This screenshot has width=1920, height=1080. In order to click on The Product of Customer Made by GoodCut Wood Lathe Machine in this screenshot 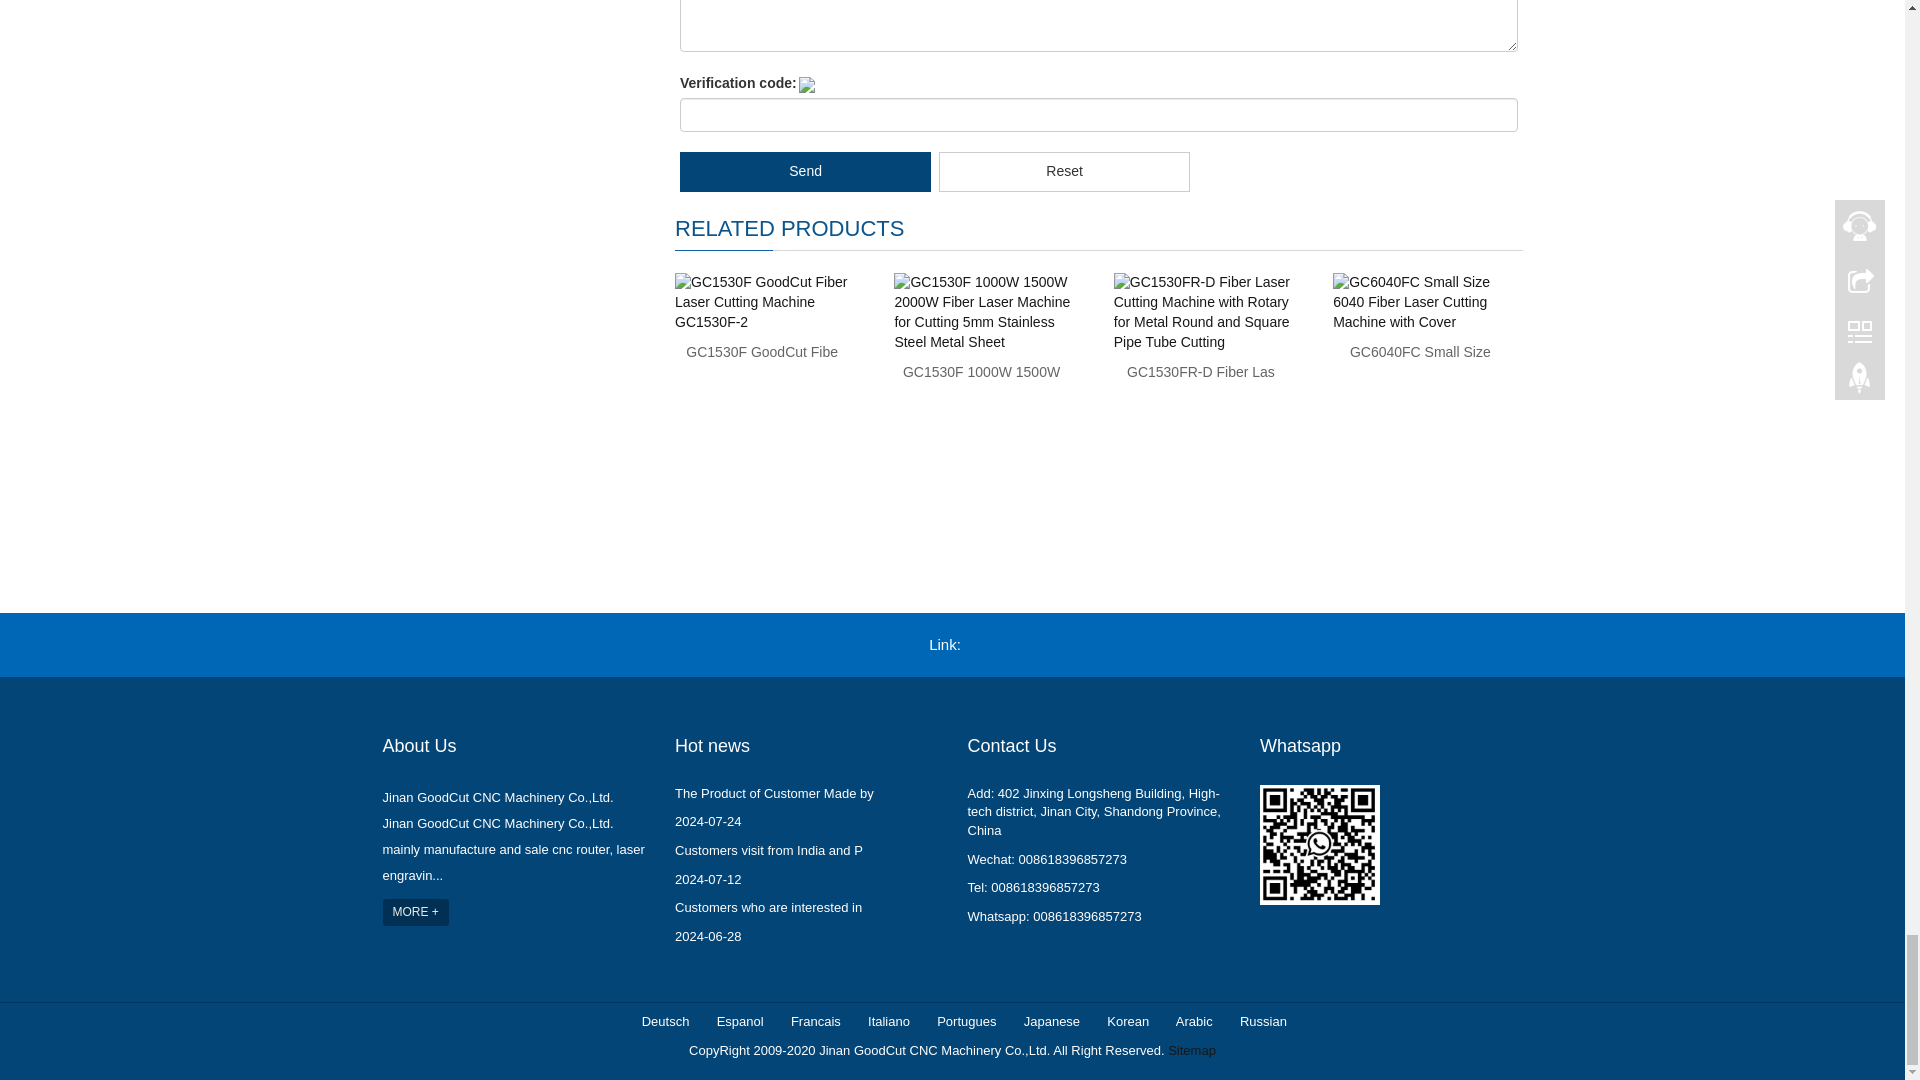, I will do `click(774, 794)`.